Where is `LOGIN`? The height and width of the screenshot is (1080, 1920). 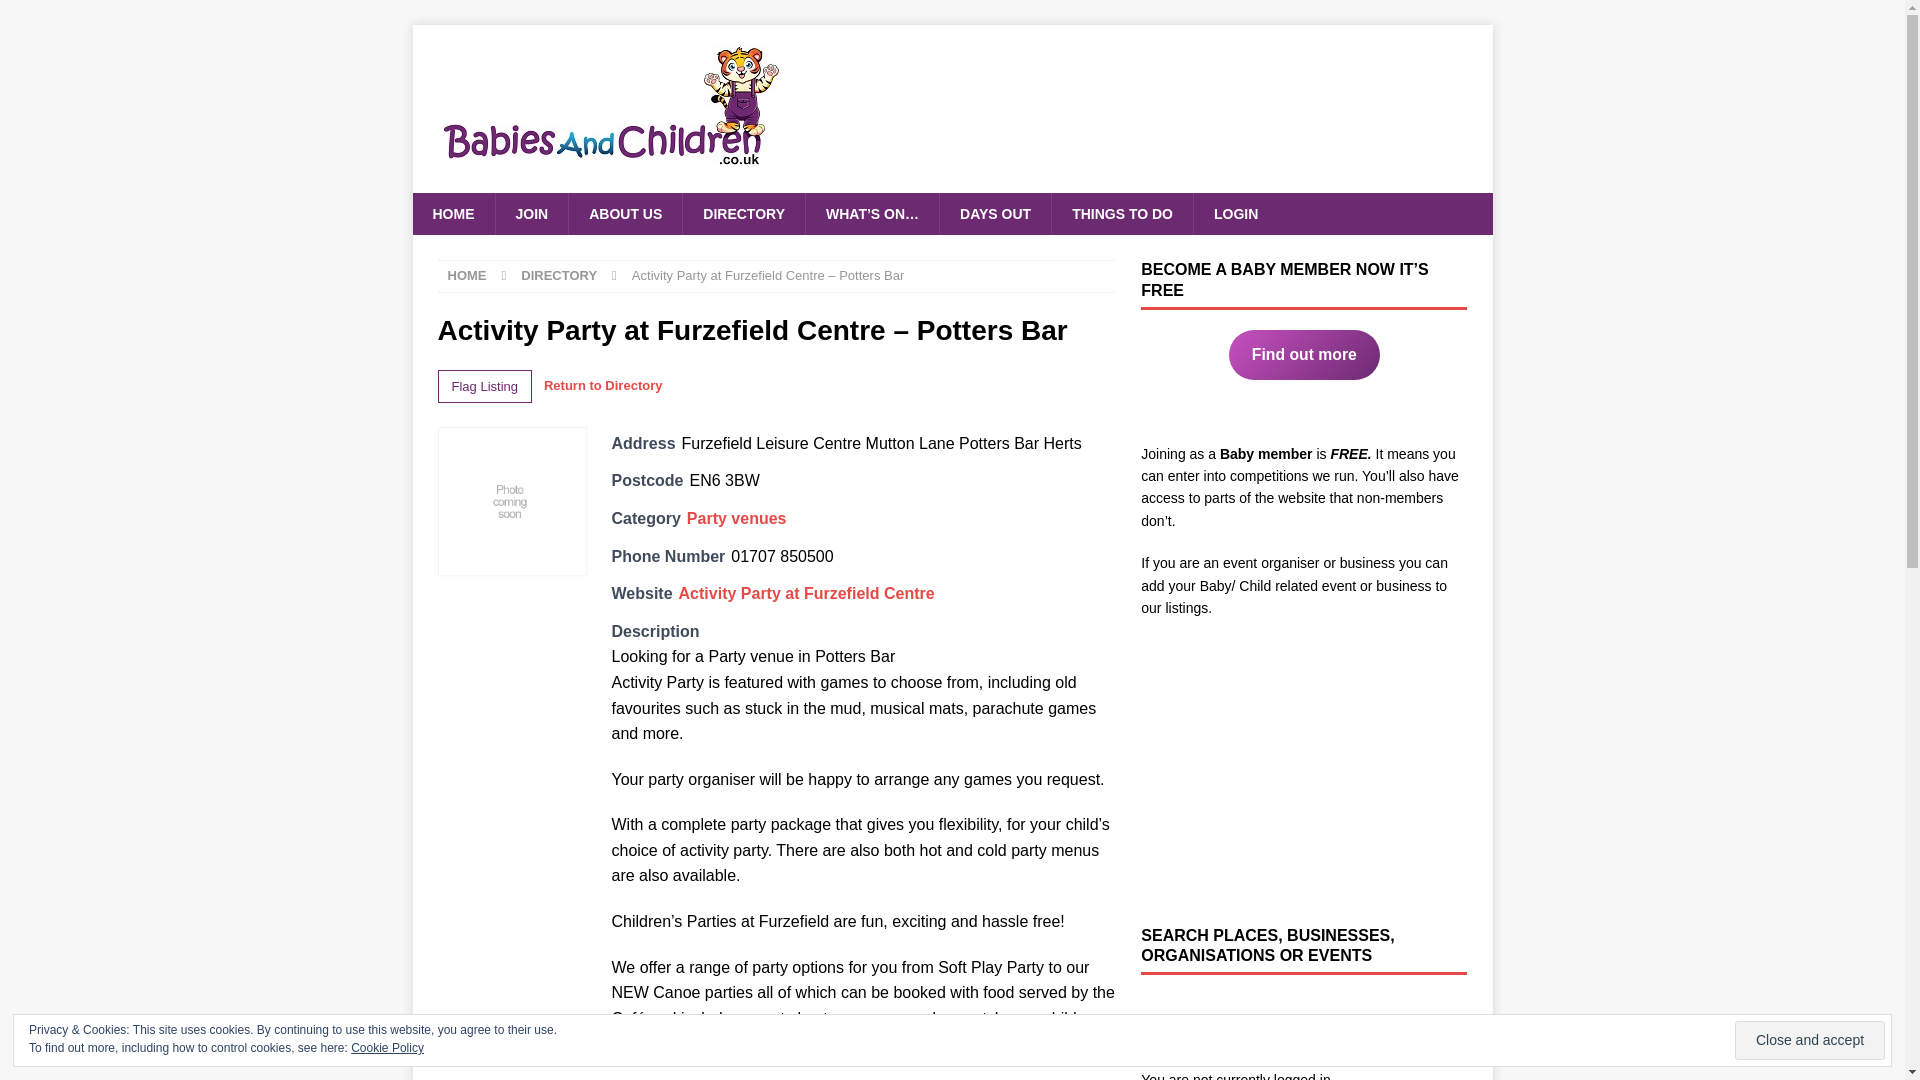 LOGIN is located at coordinates (1235, 214).